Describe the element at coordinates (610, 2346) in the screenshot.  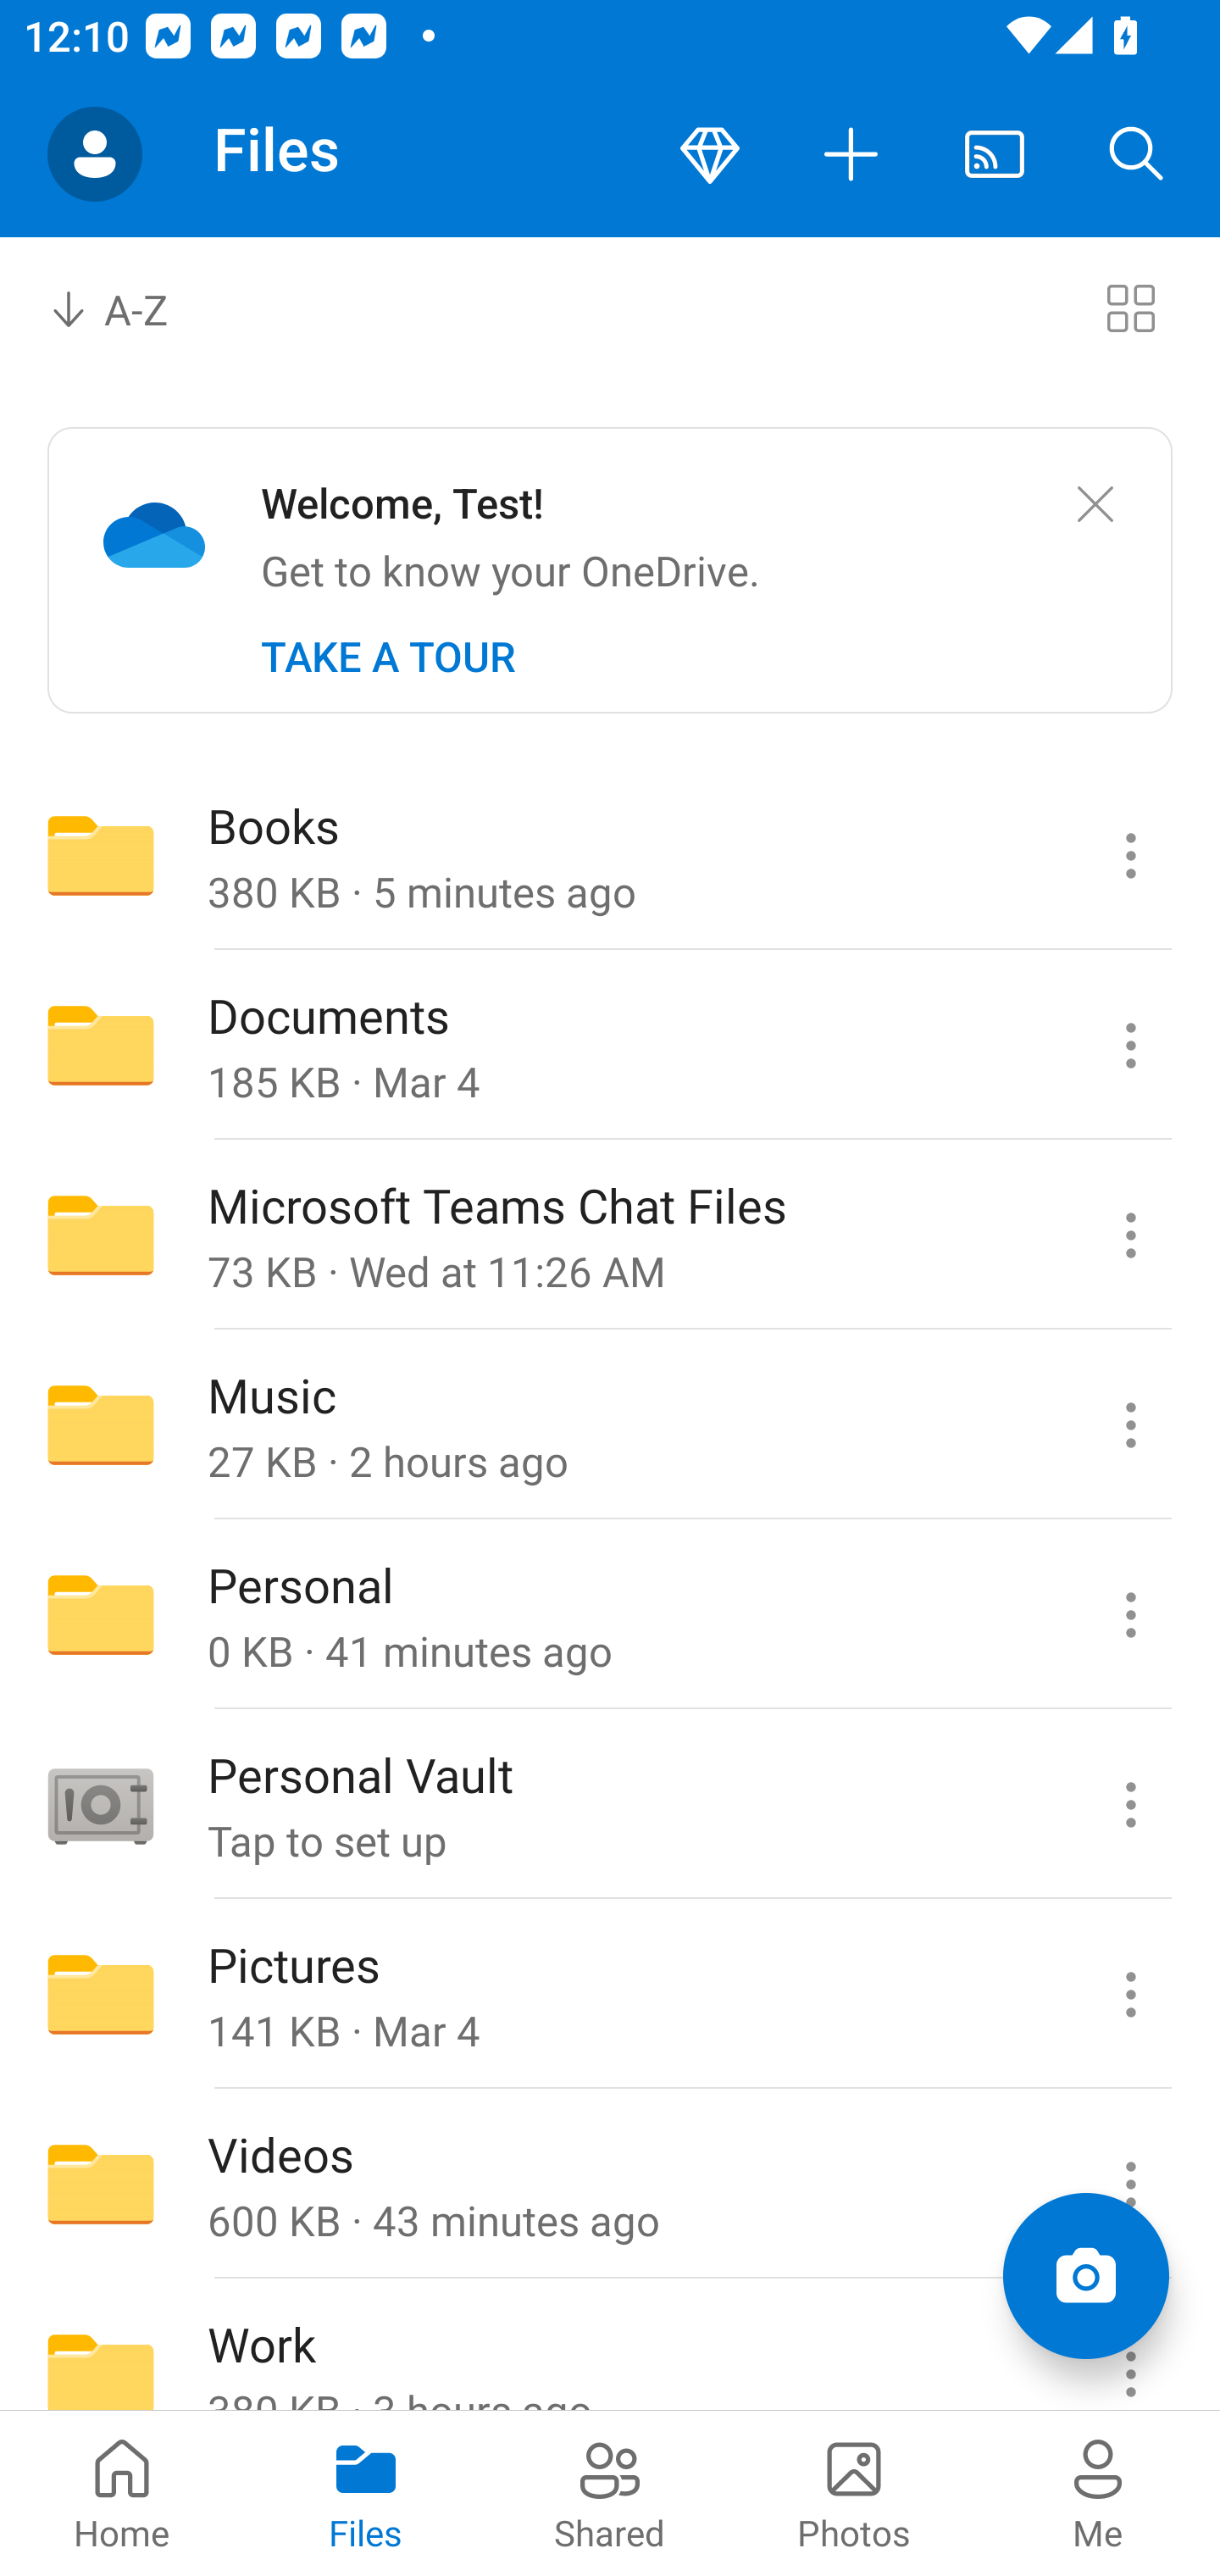
I see `Folder Work 380 KB · 3 hours ago Work commands` at that location.